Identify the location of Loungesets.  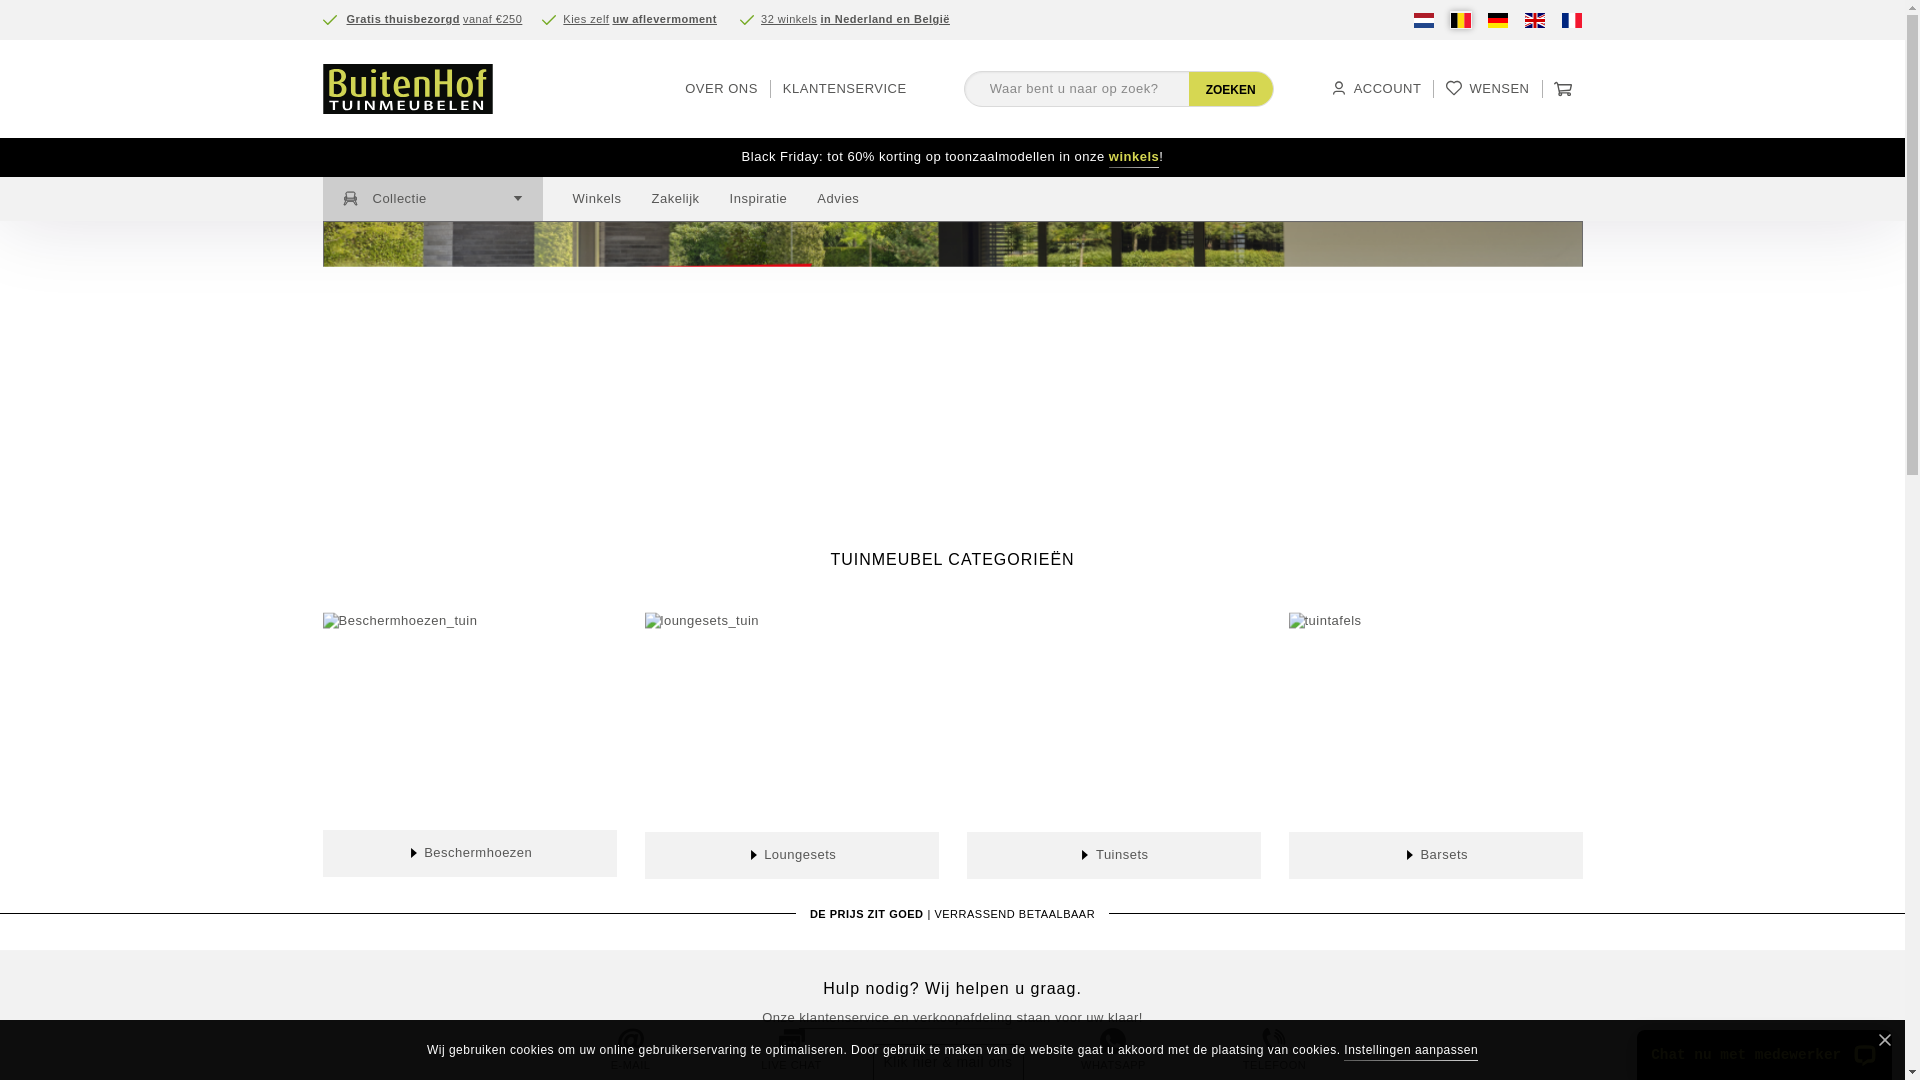
(792, 855).